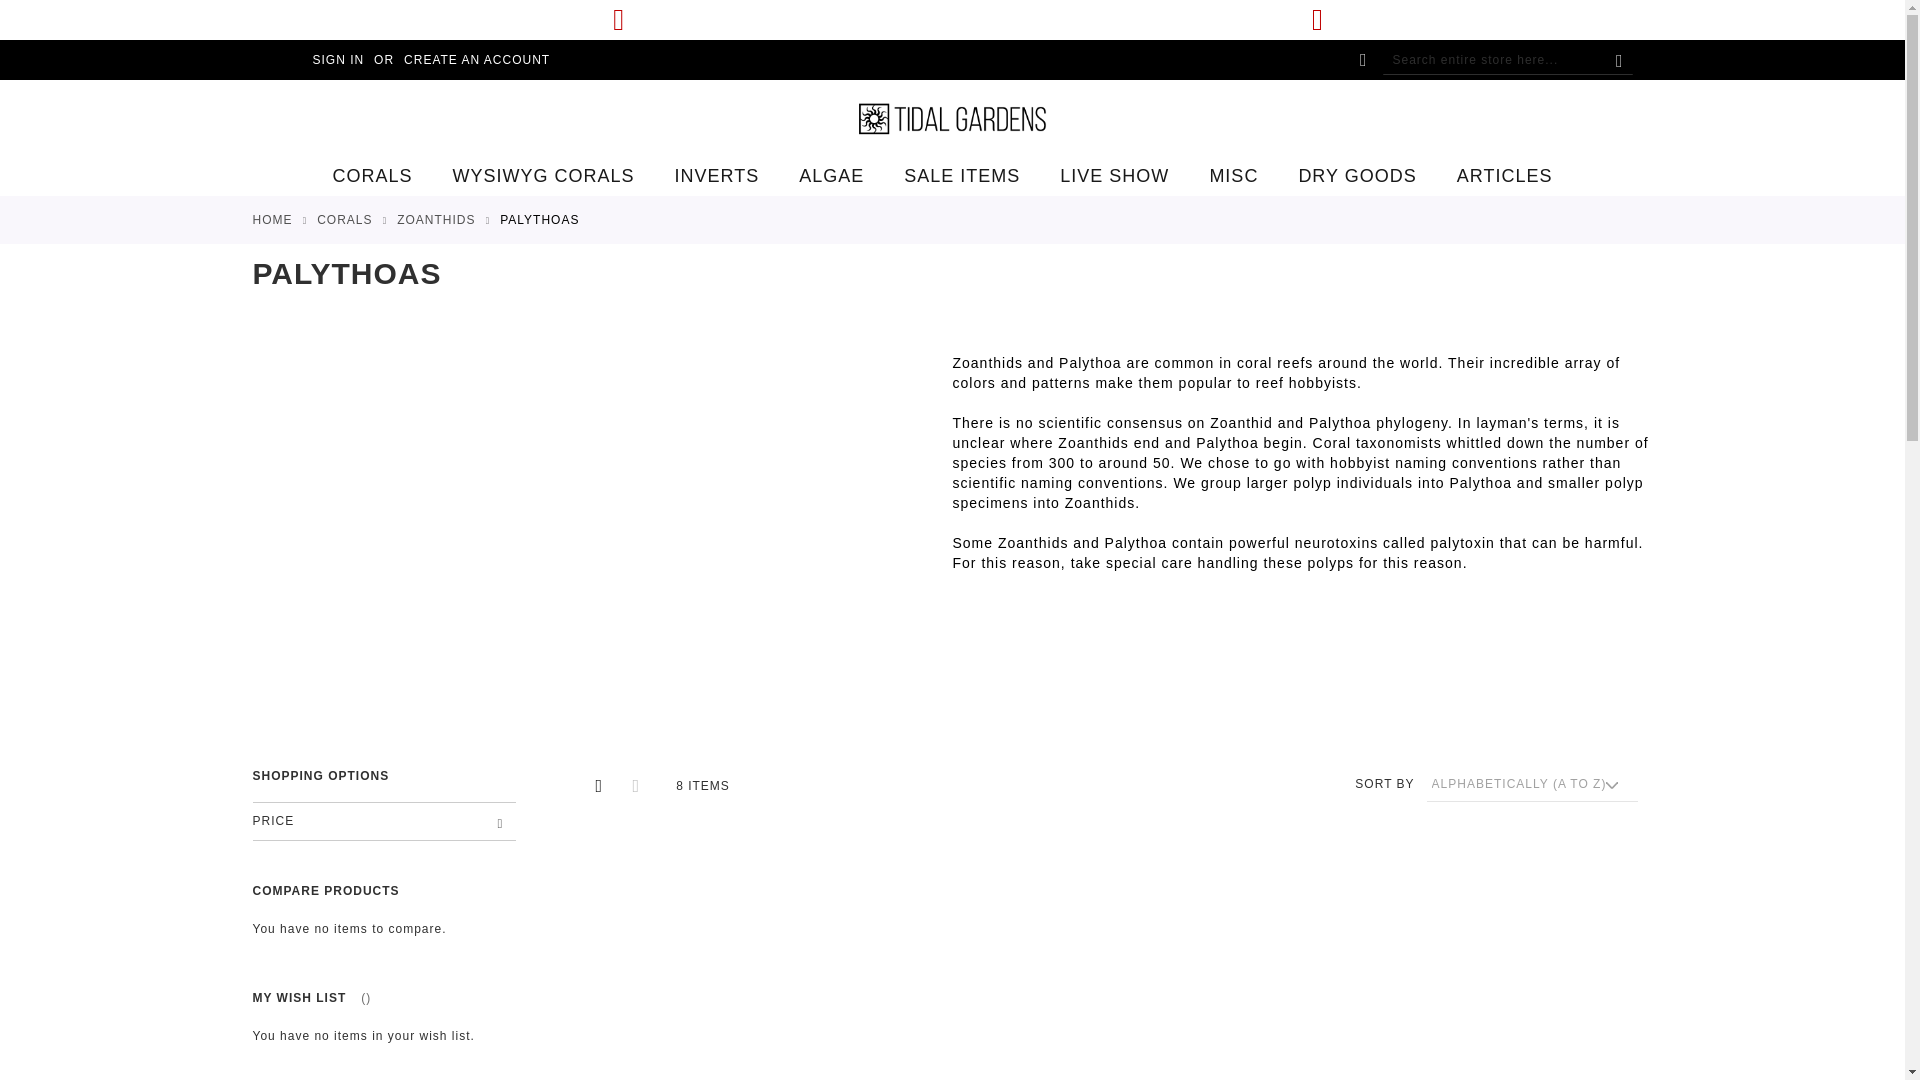 The width and height of the screenshot is (1920, 1080). What do you see at coordinates (382, 176) in the screenshot?
I see `LIVE SHOW` at bounding box center [382, 176].